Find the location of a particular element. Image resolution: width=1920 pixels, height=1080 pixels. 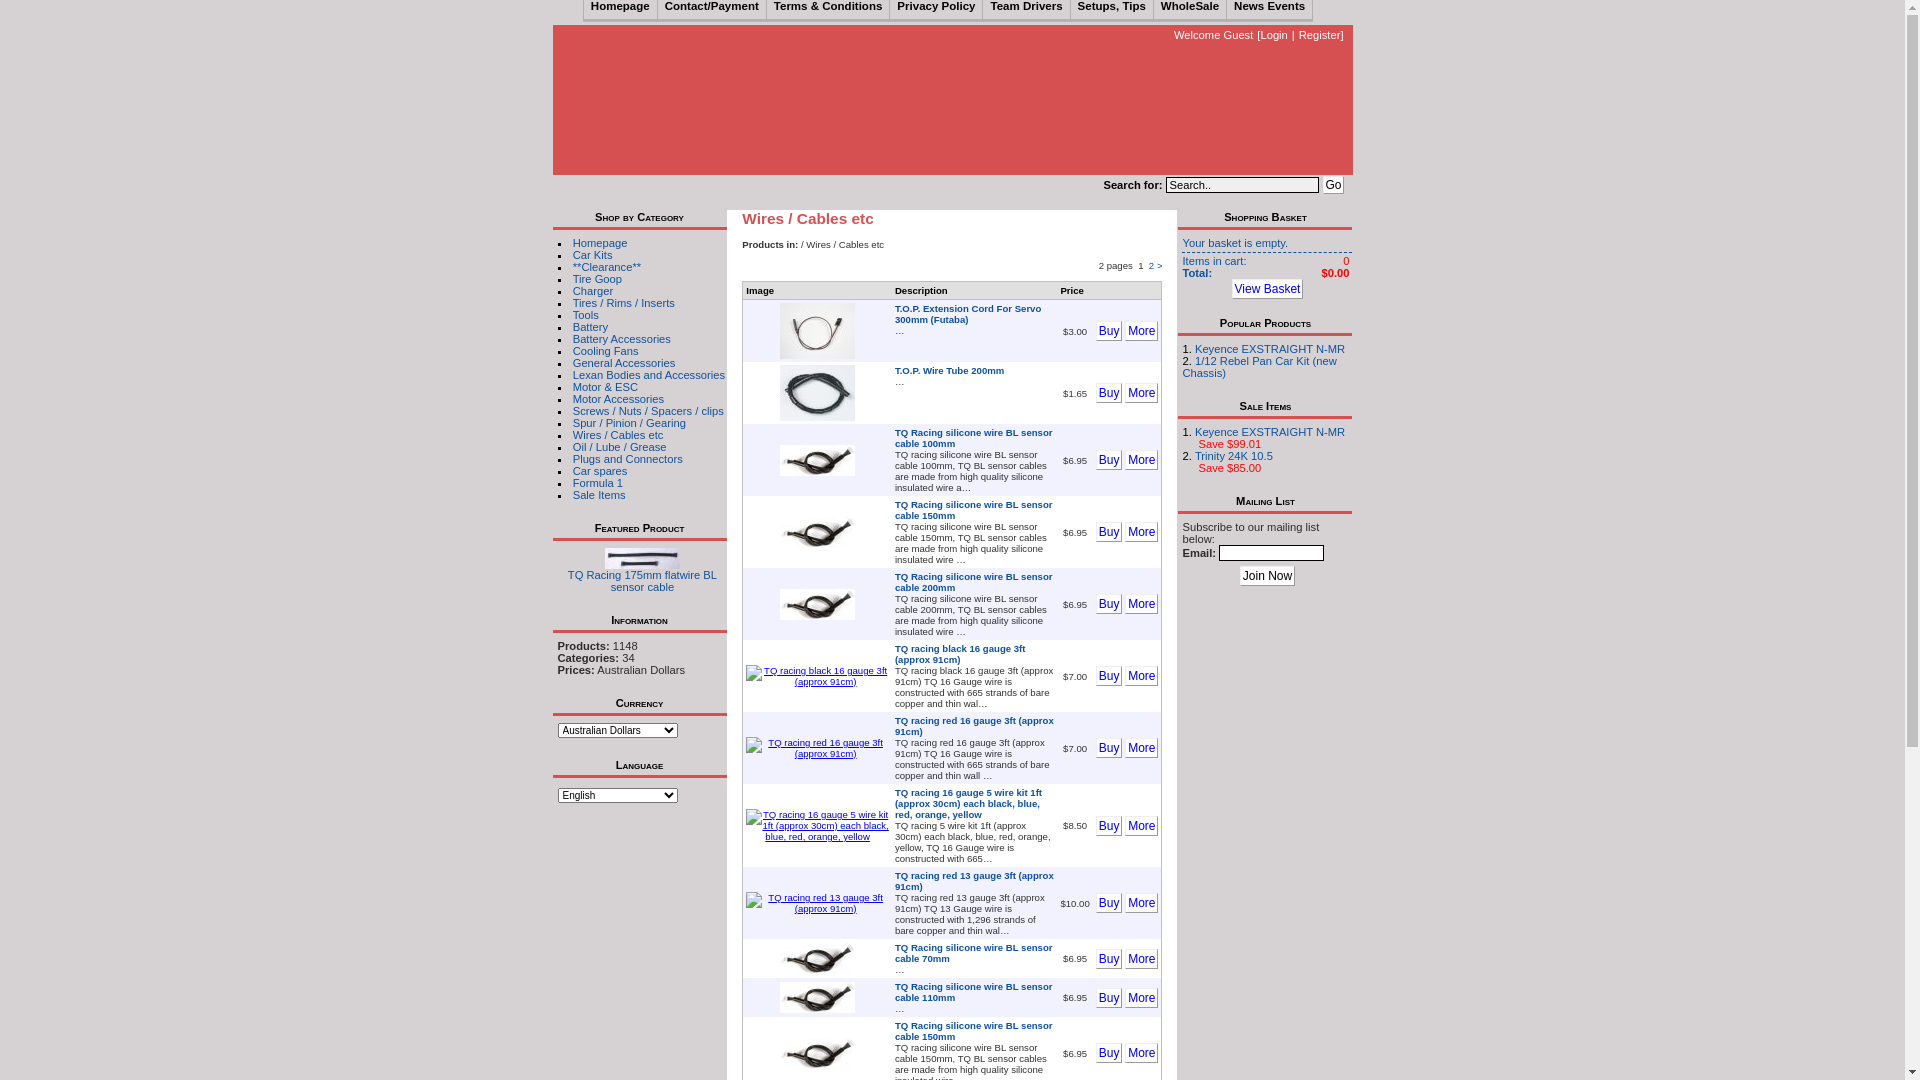

Login is located at coordinates (1274, 35).